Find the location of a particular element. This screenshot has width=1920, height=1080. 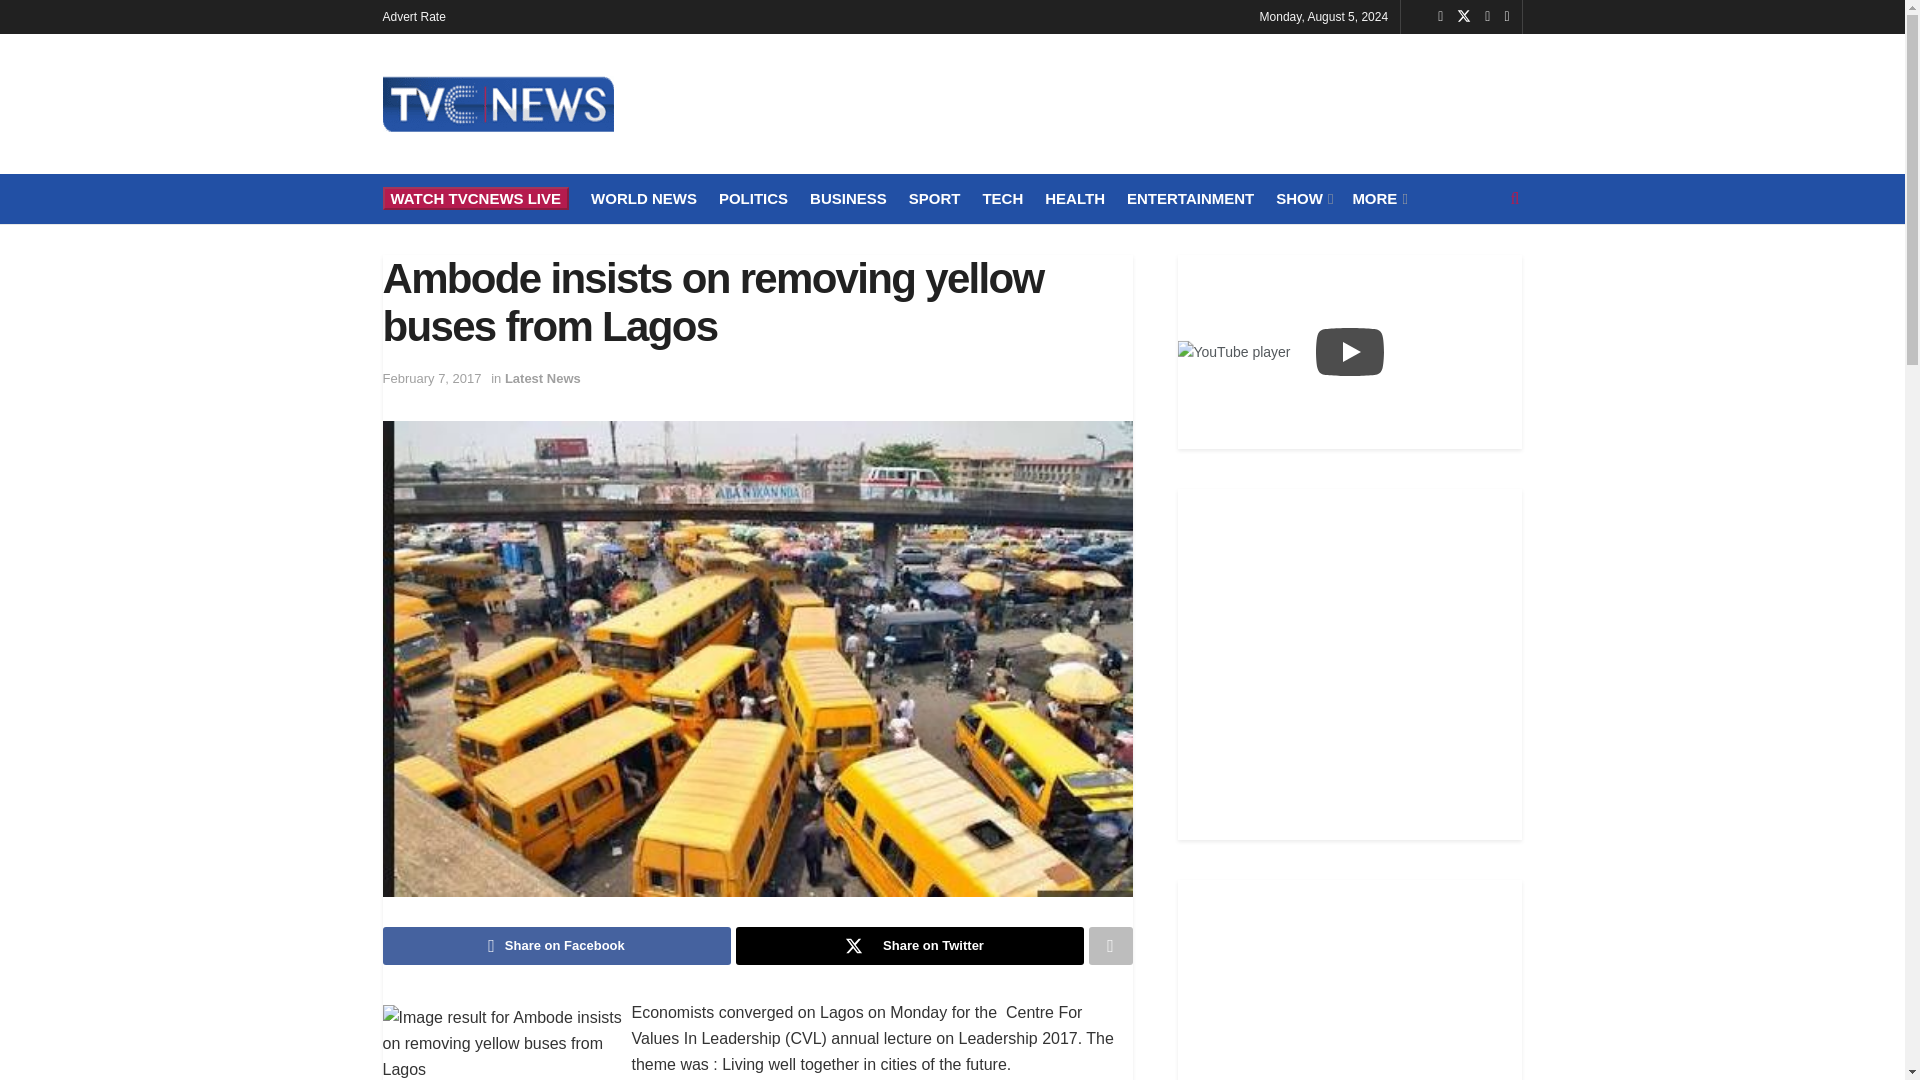

HEALTH is located at coordinates (1074, 198).